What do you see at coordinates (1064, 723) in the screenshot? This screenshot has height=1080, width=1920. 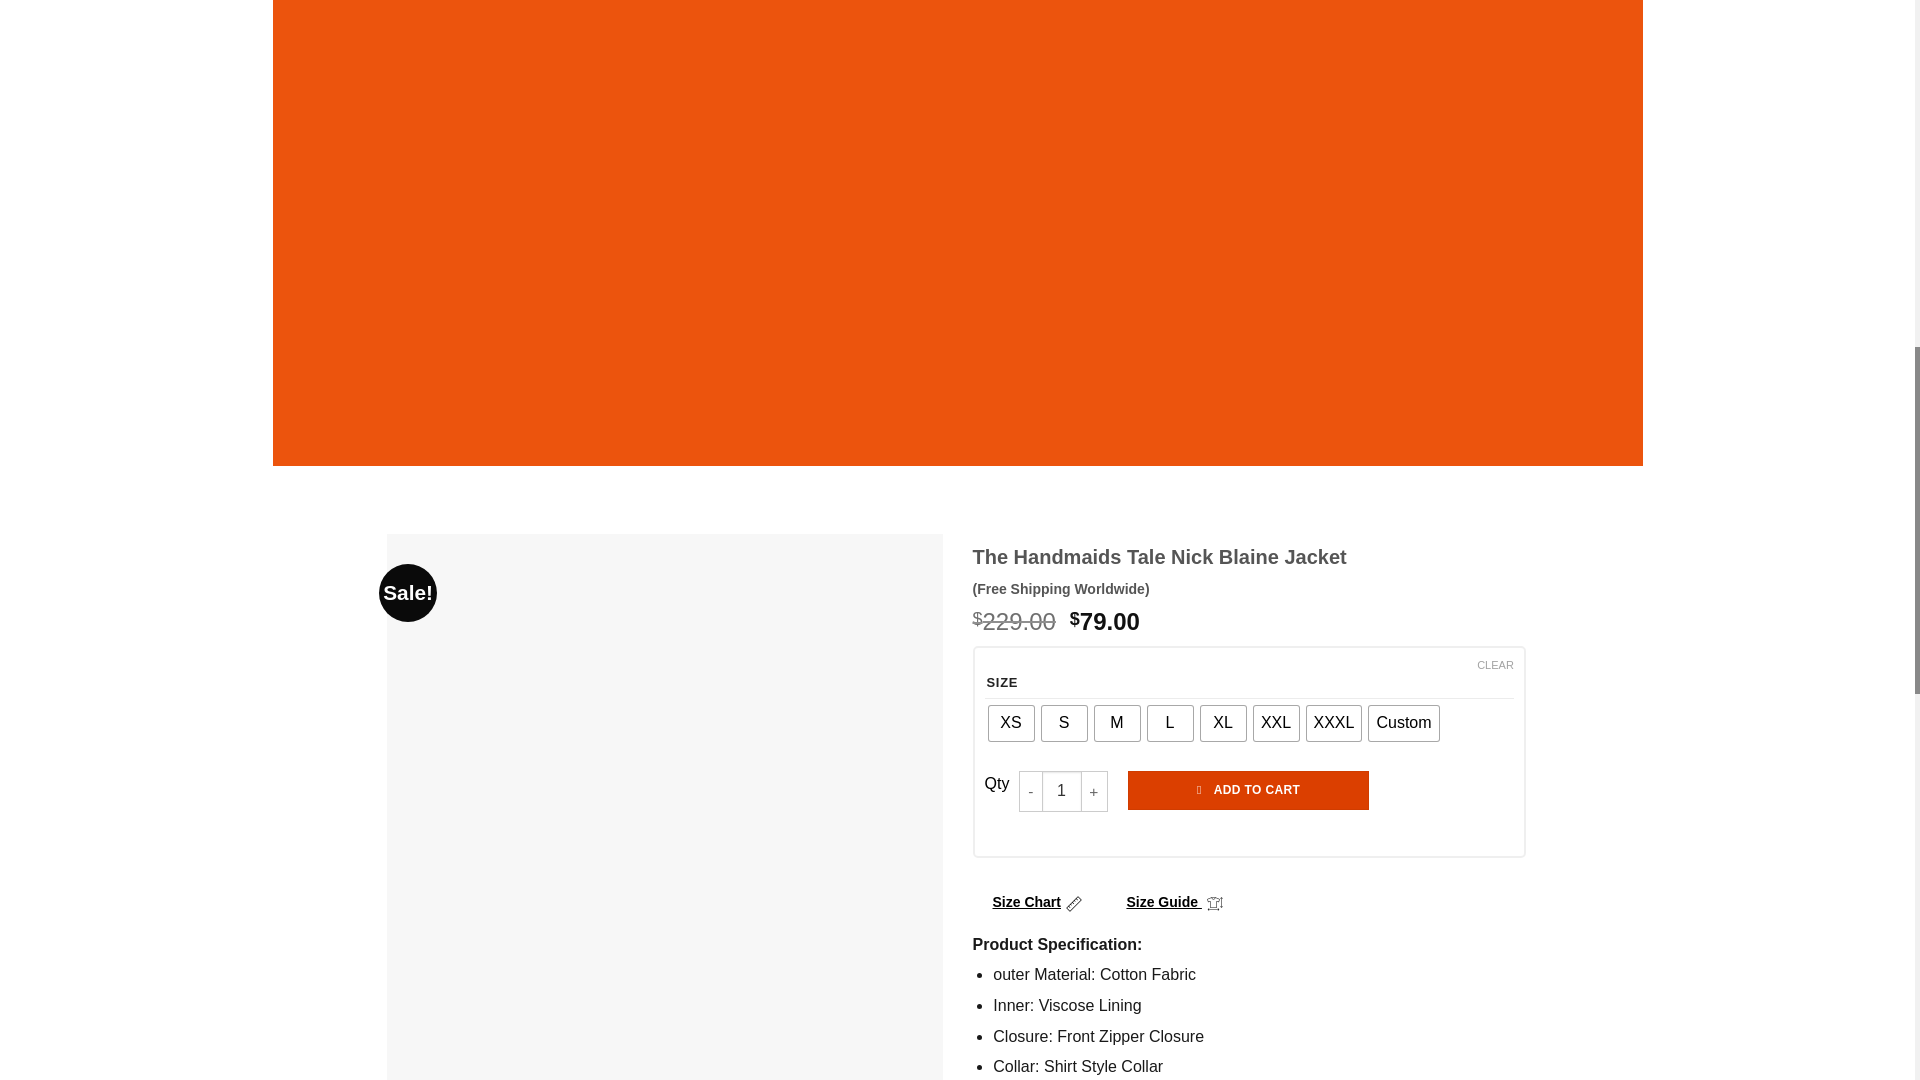 I see `S` at bounding box center [1064, 723].